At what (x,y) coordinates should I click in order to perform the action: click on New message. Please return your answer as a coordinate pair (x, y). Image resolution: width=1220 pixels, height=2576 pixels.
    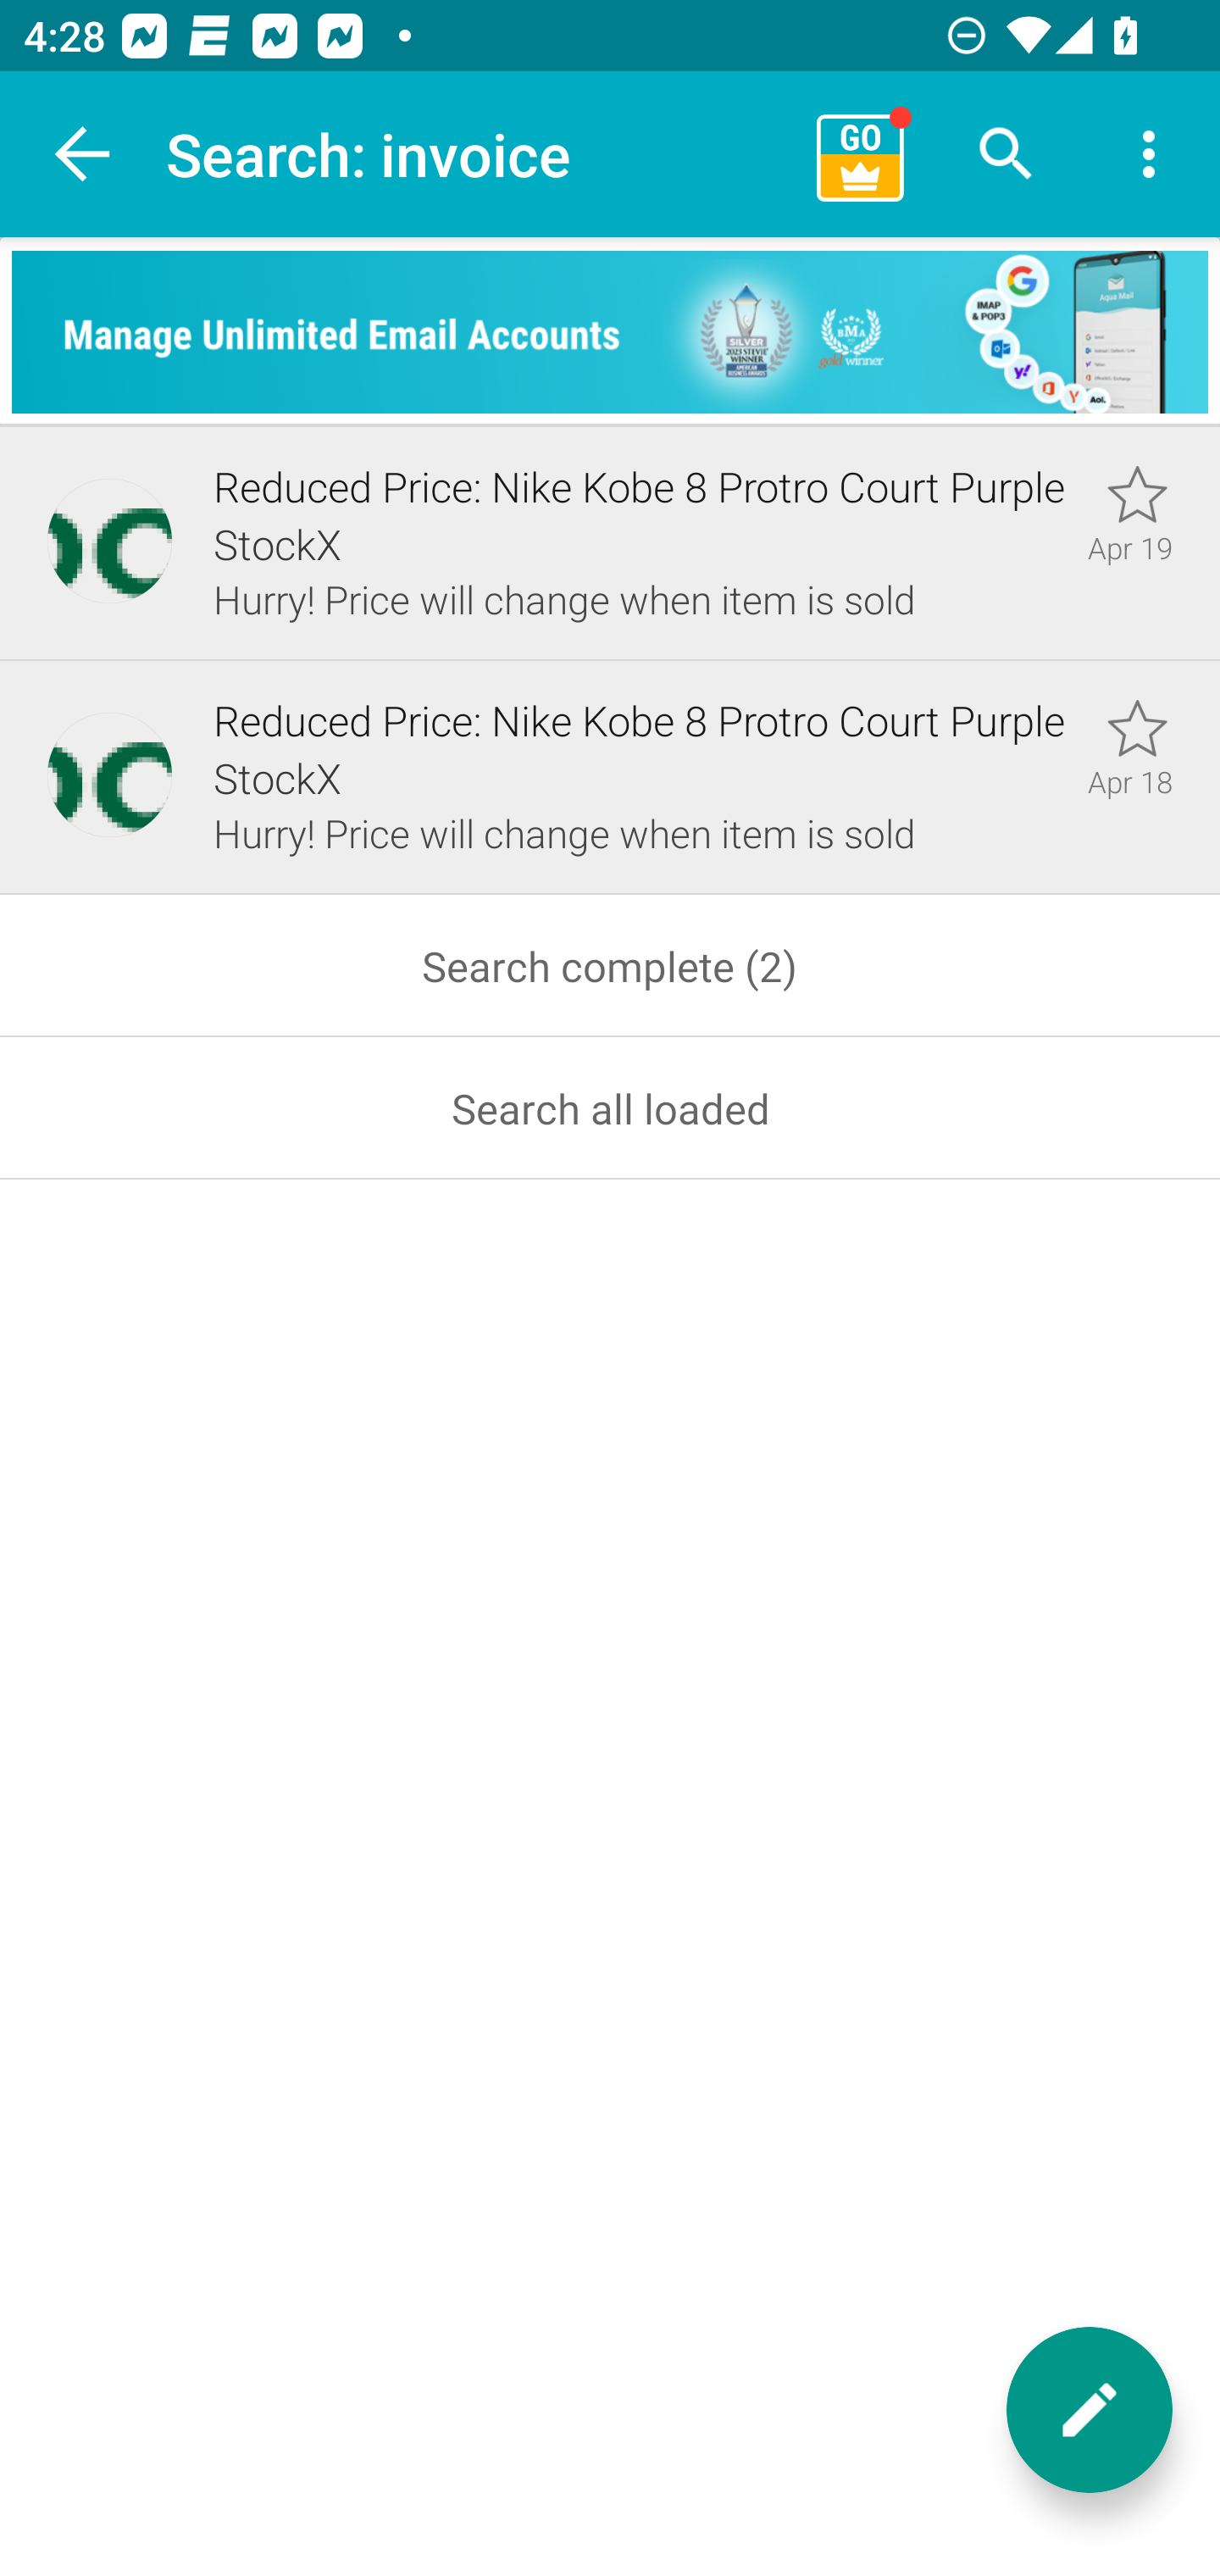
    Looking at the image, I should click on (1090, 2410).